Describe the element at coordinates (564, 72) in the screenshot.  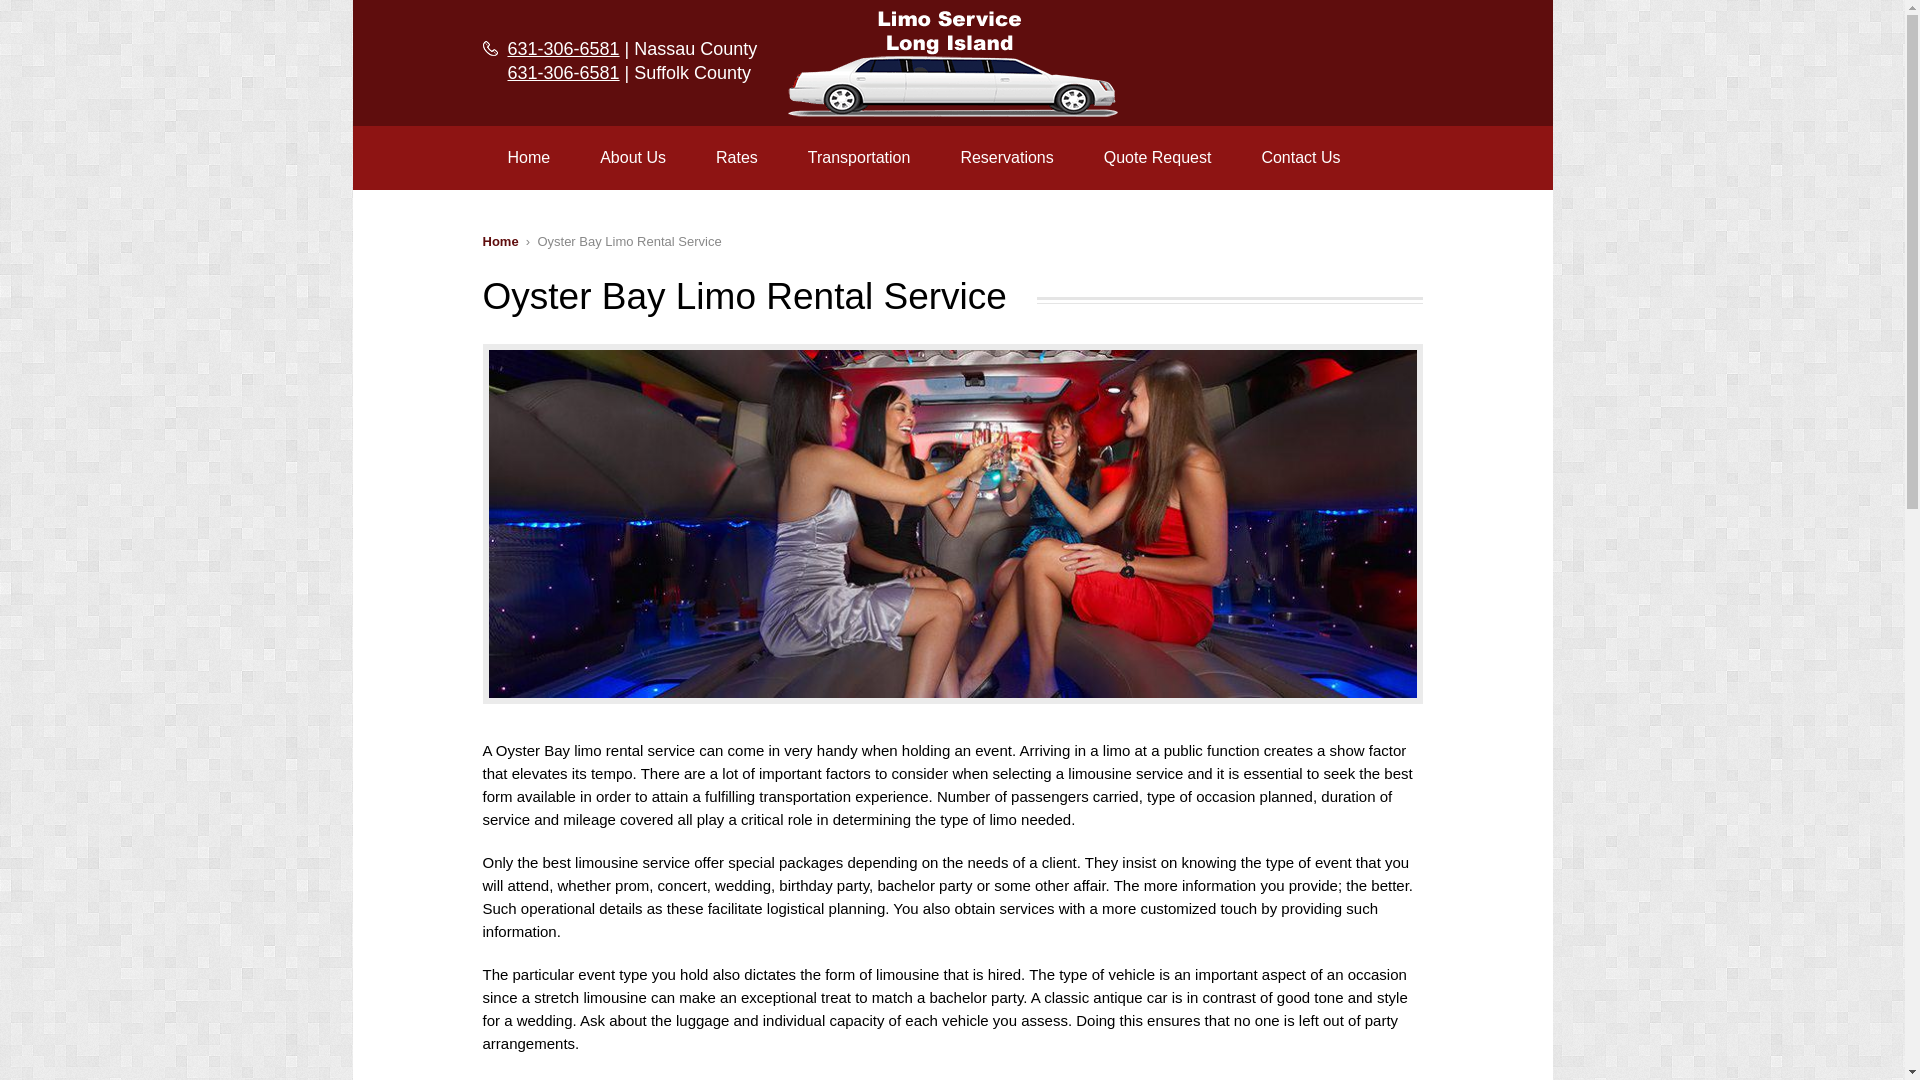
I see `631-306-6581` at that location.